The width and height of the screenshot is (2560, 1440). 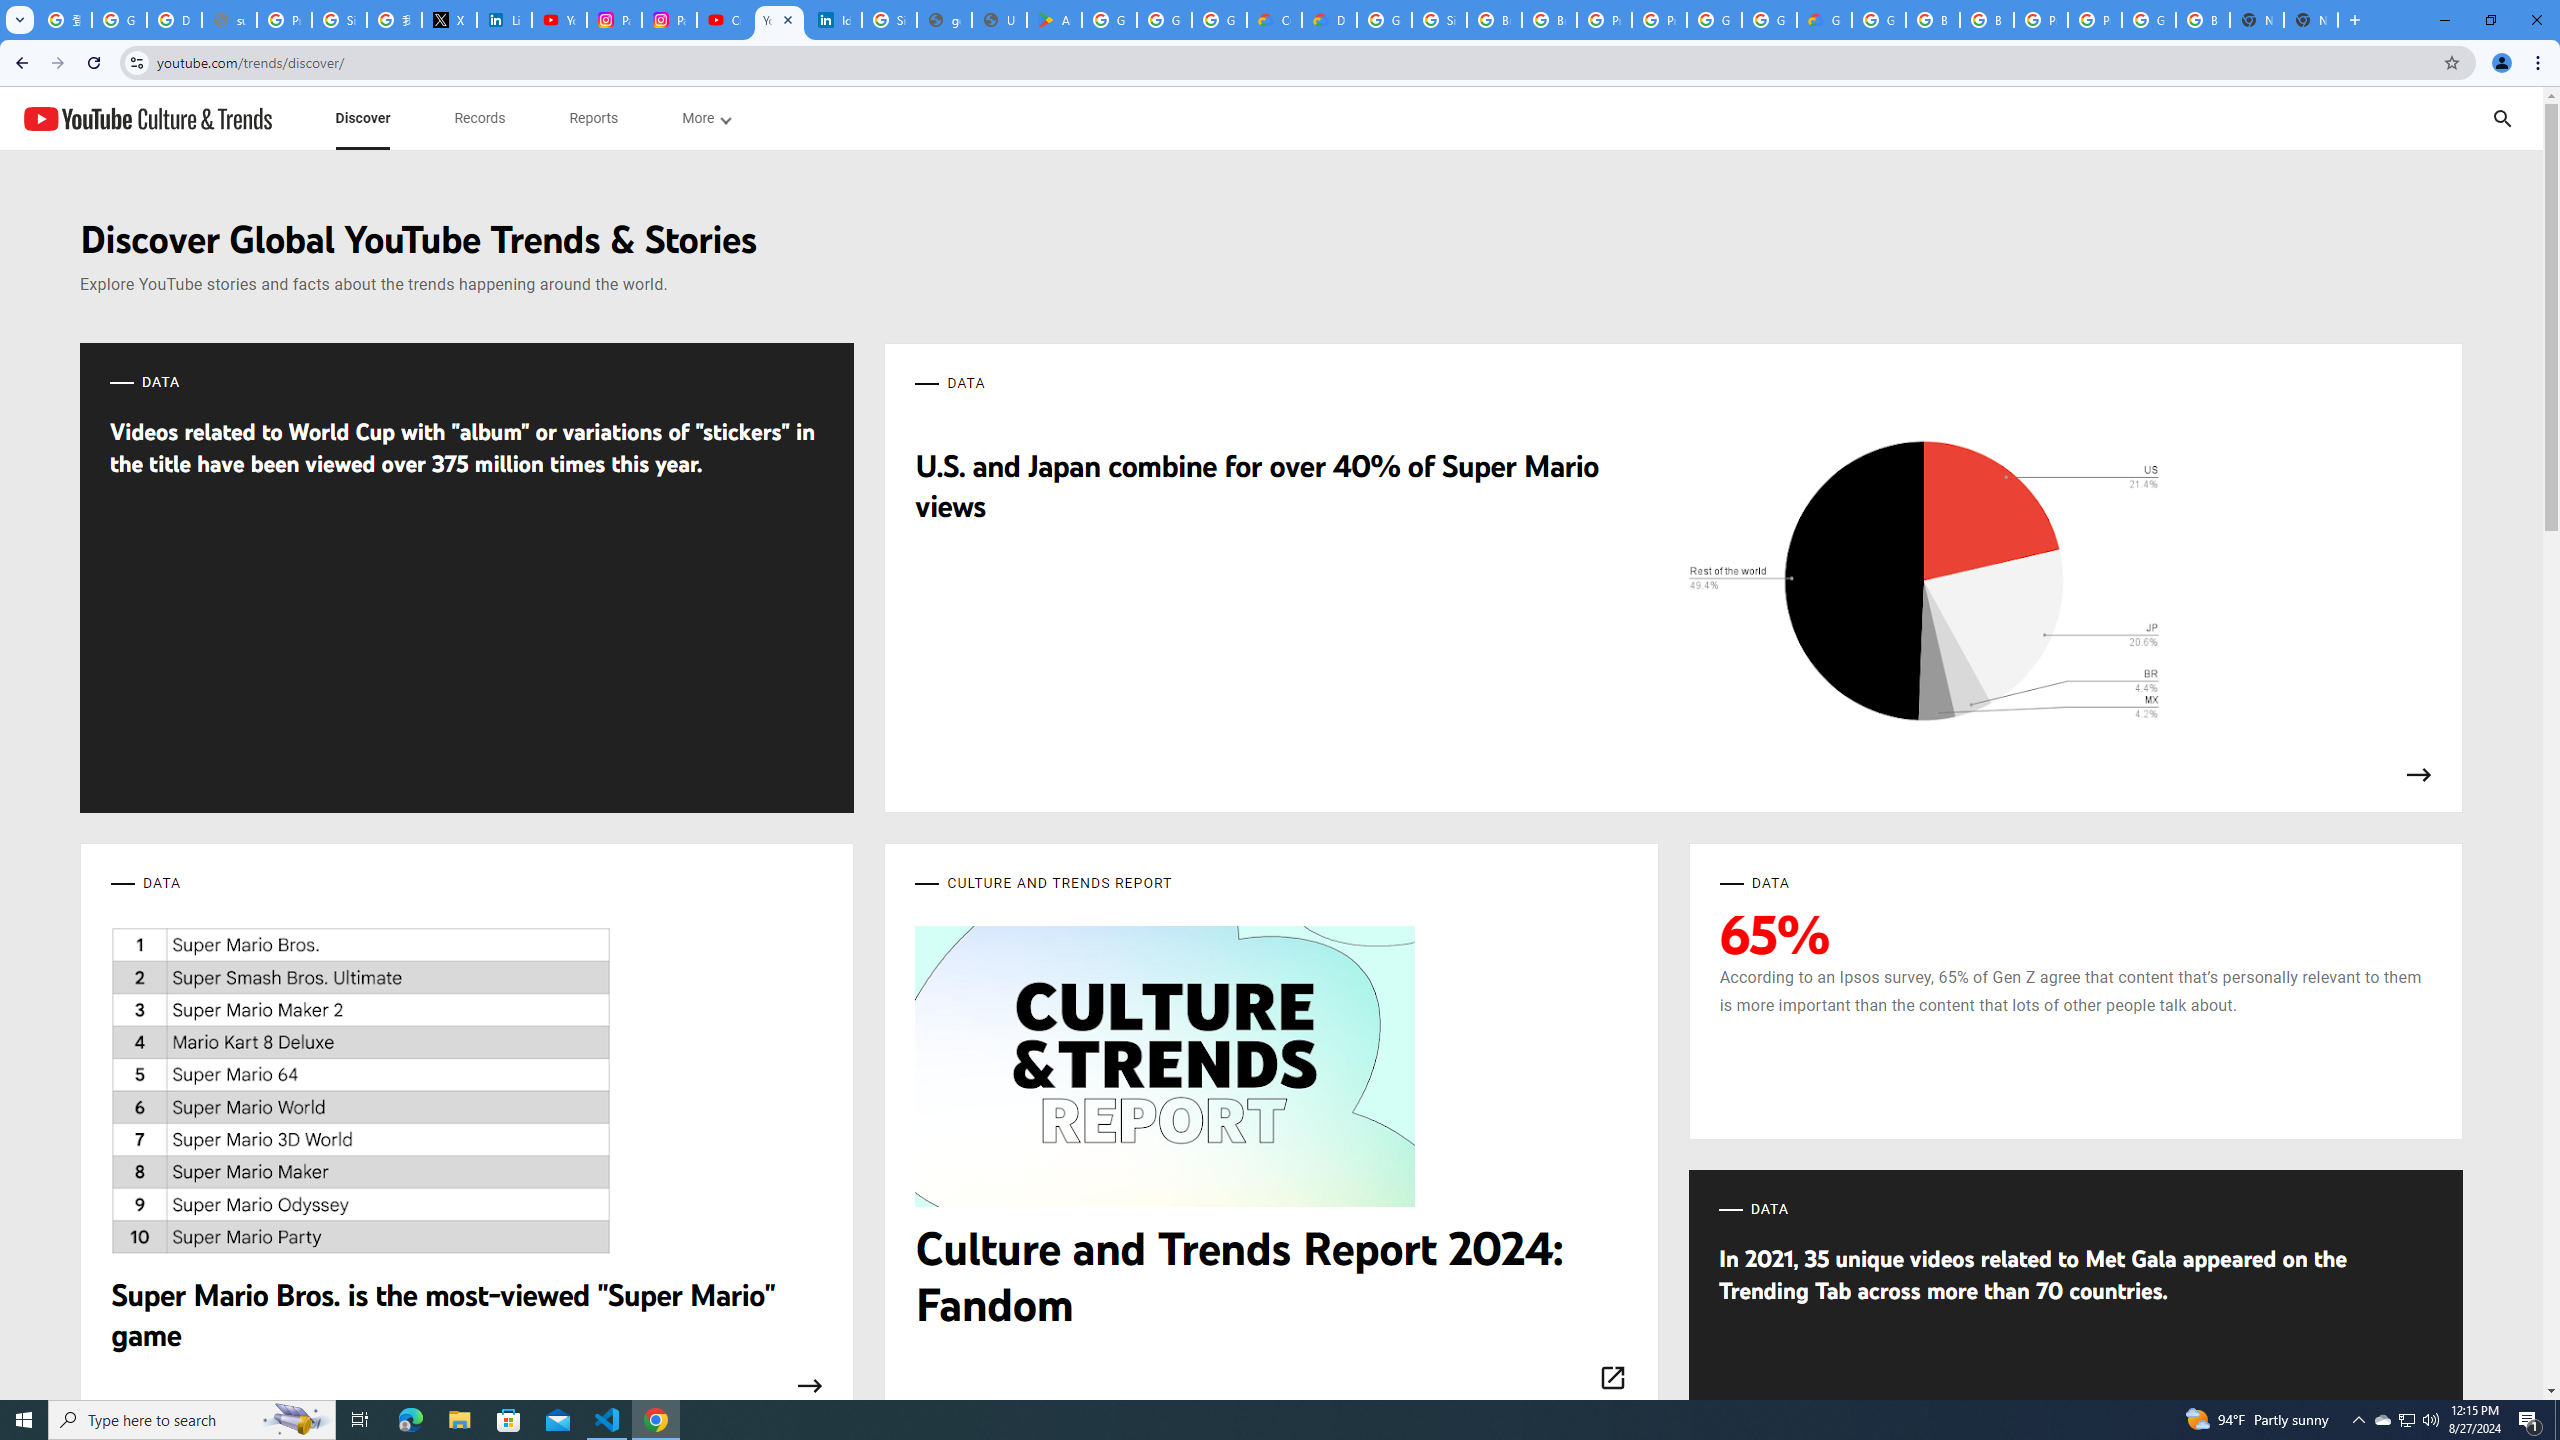 I want to click on Google Cloud Platform, so click(x=2149, y=20).